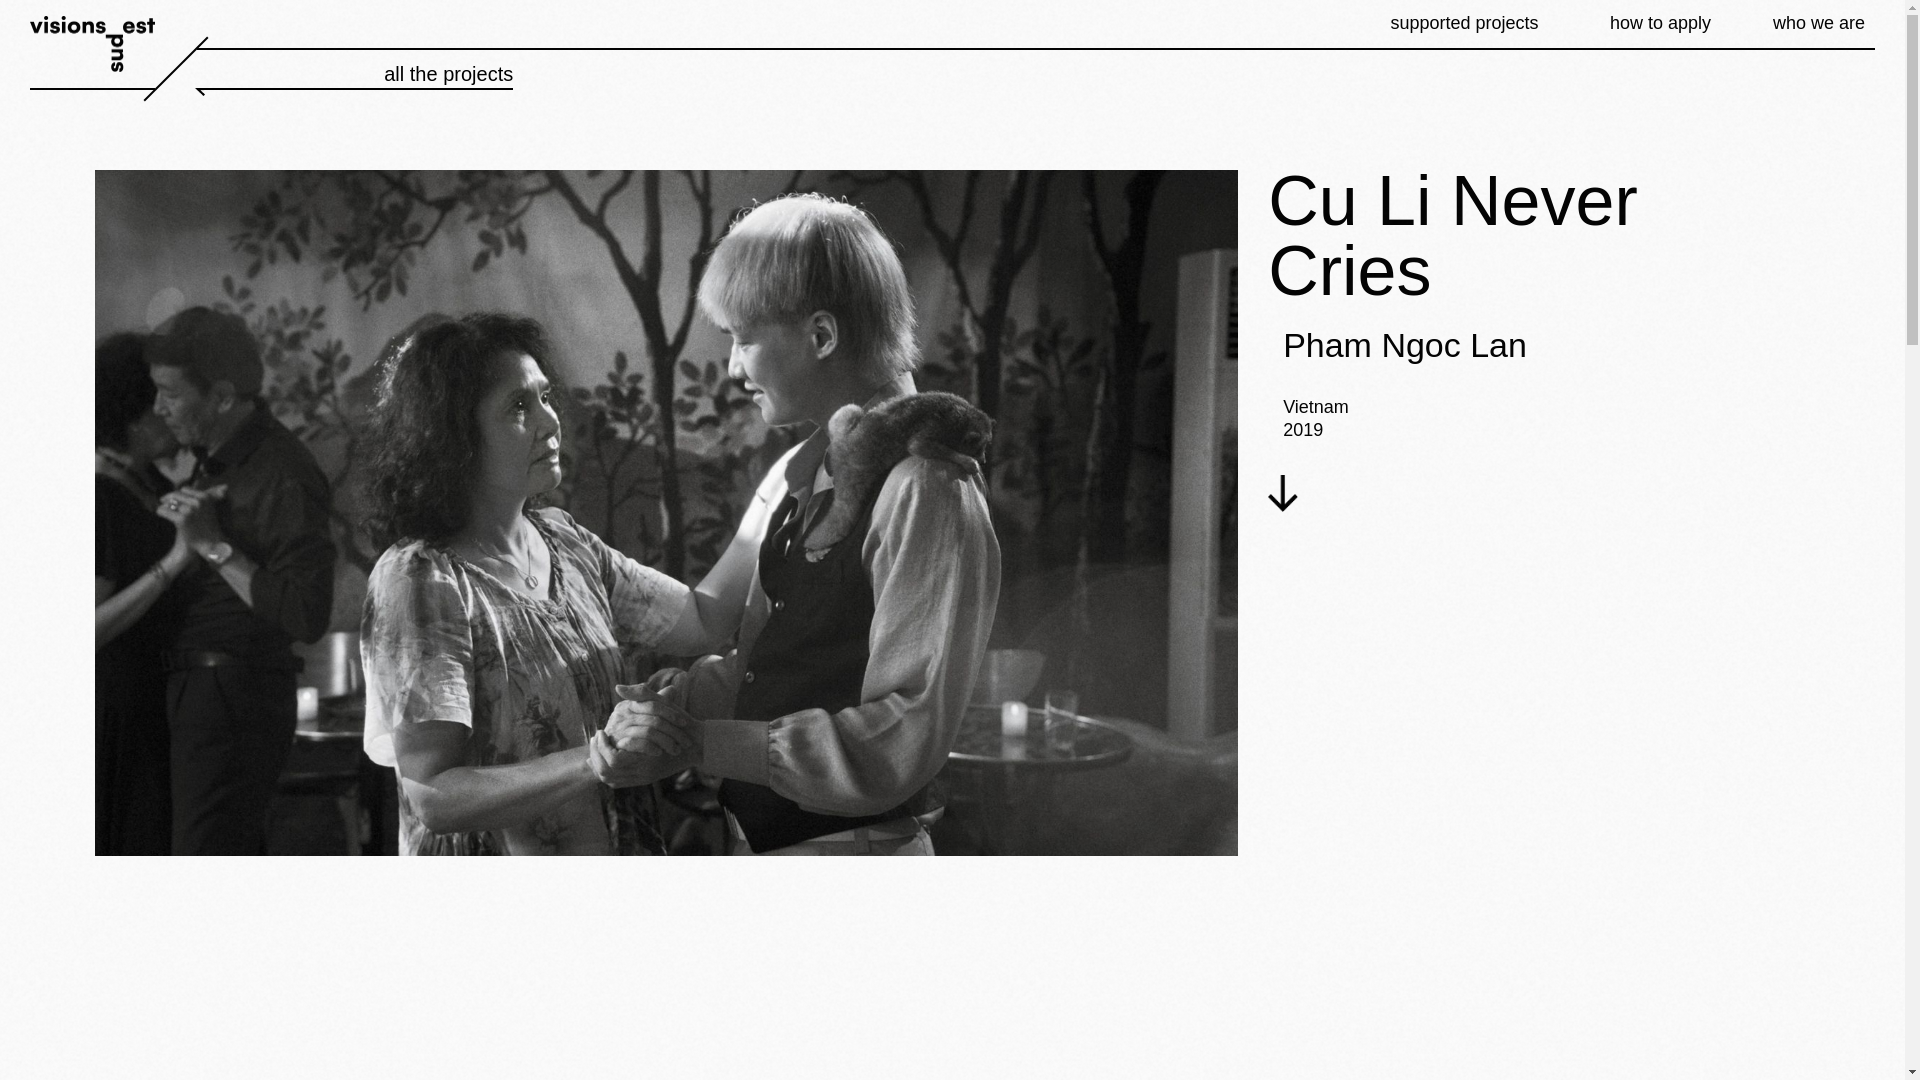 The height and width of the screenshot is (1080, 1920). Describe the element at coordinates (1660, 24) in the screenshot. I see `how to apply` at that location.